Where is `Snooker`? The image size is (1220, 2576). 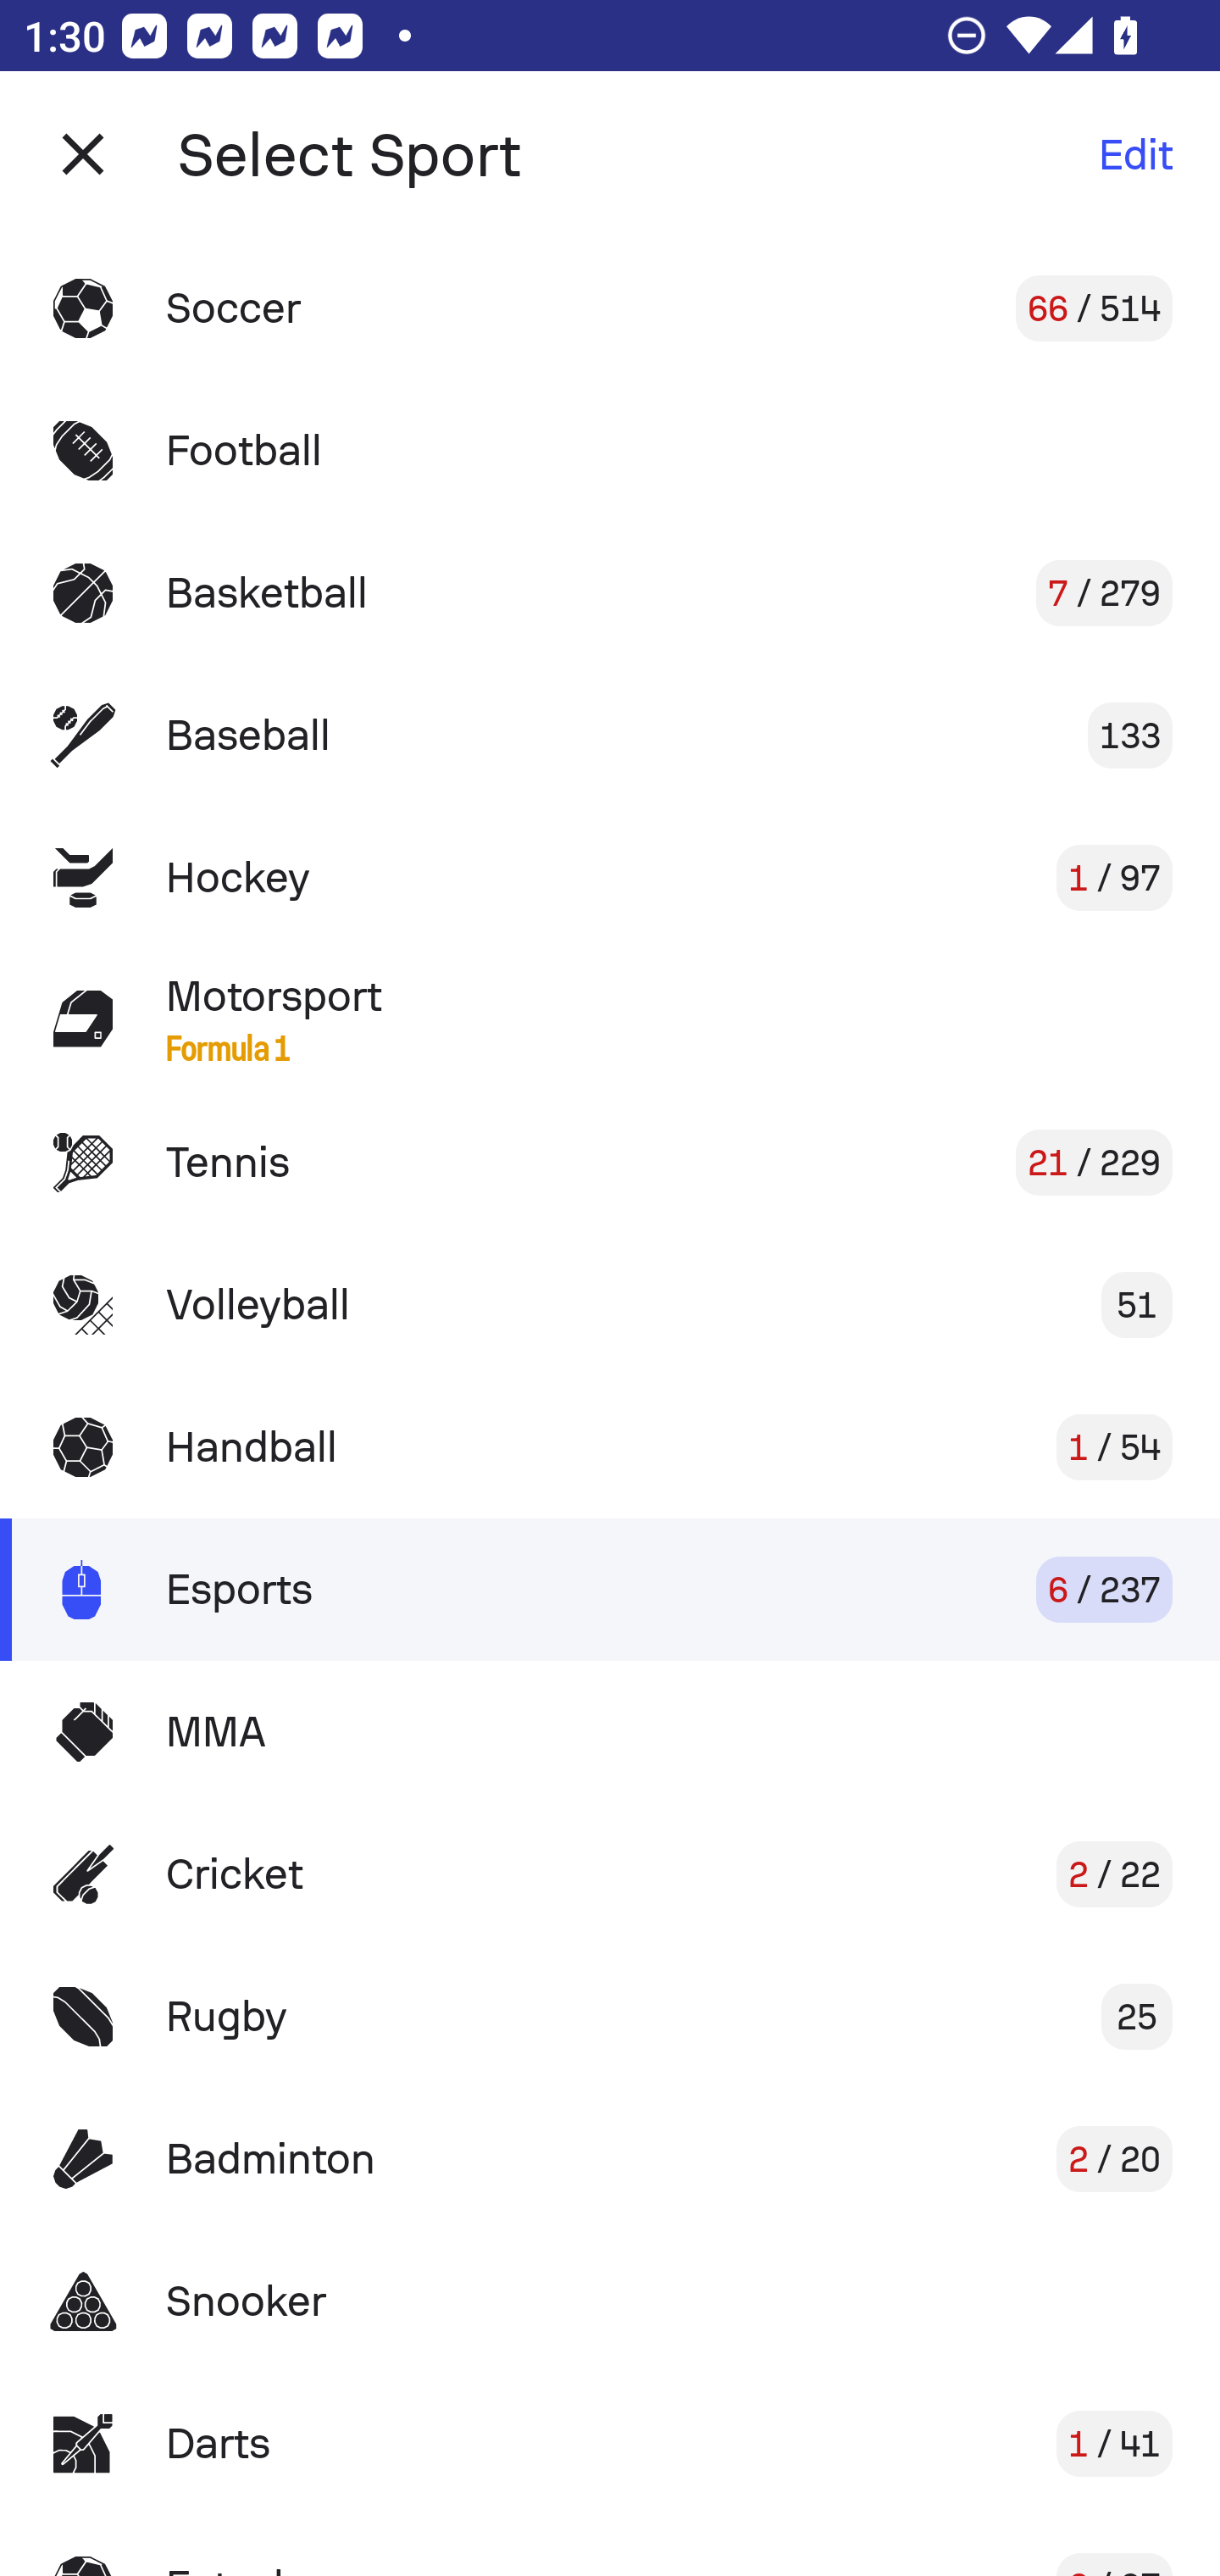 Snooker is located at coordinates (610, 2301).